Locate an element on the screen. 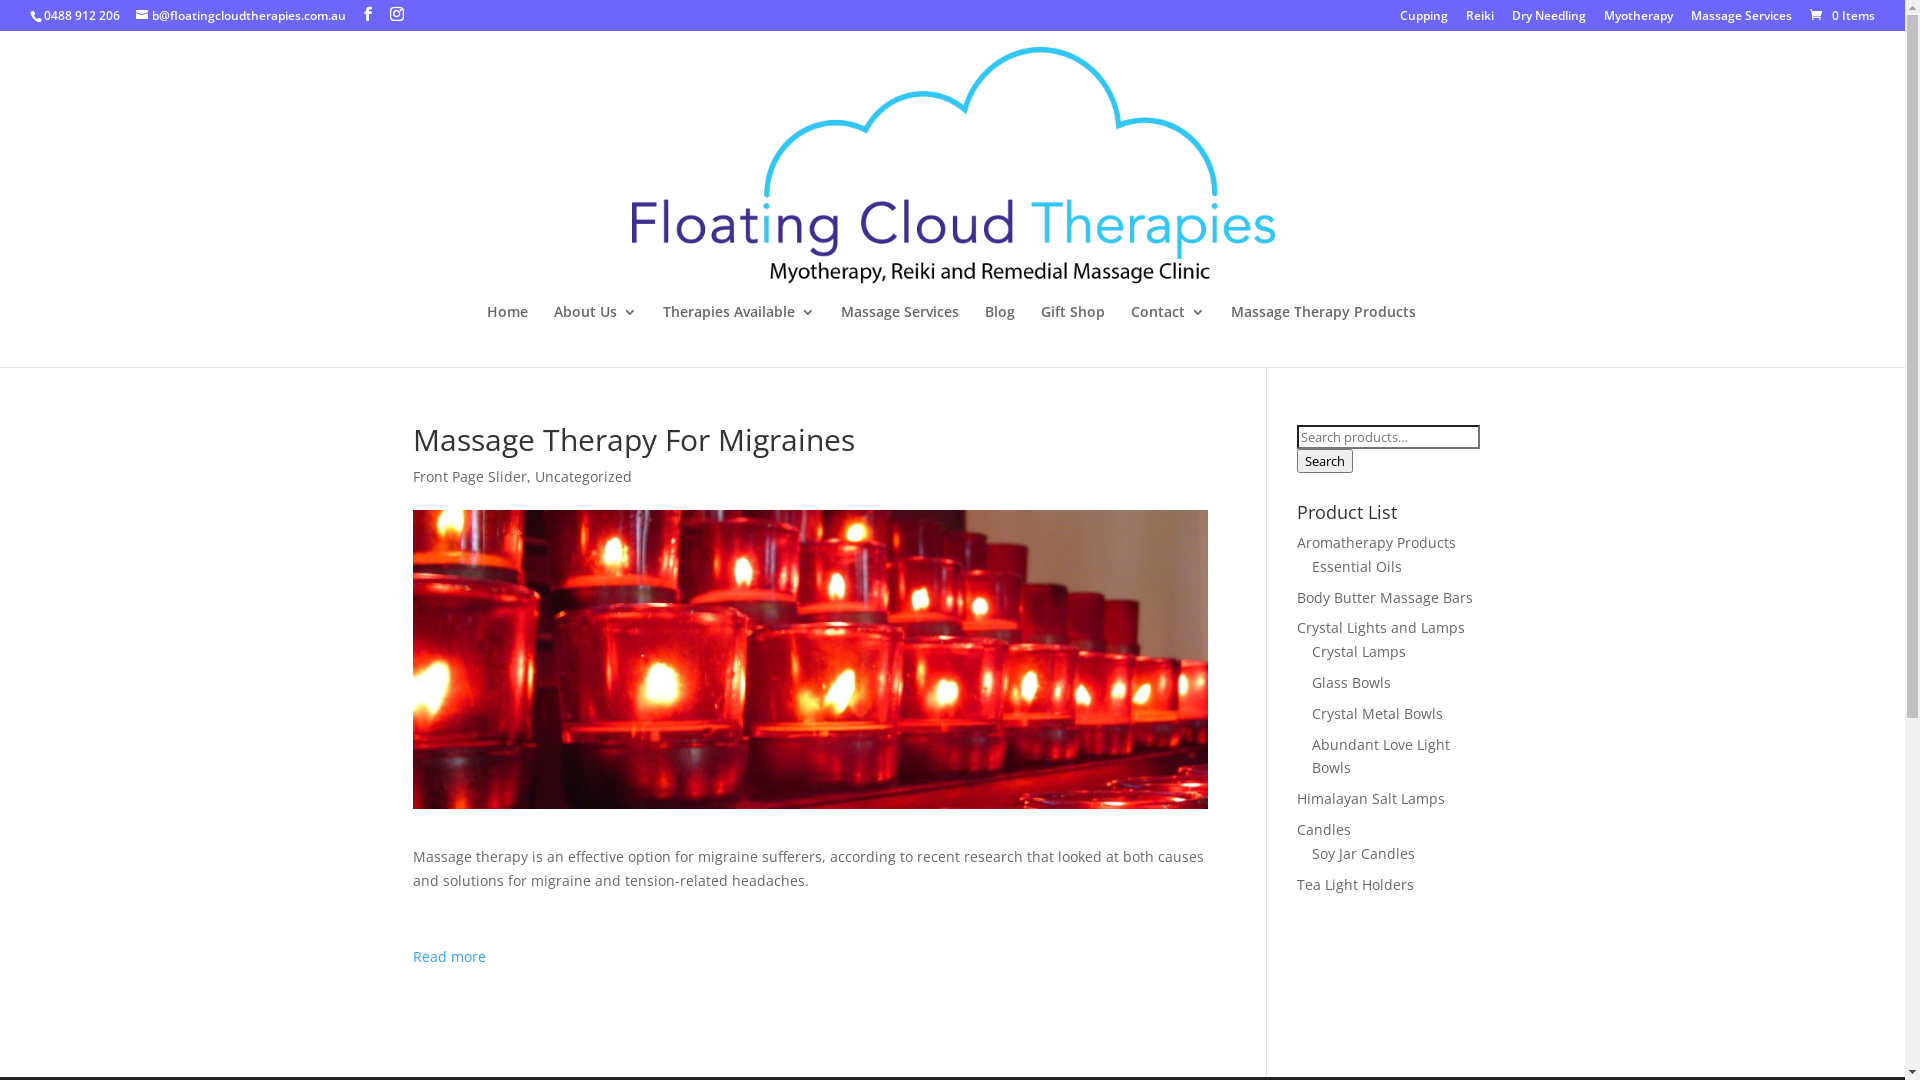  Cupping is located at coordinates (1424, 20).